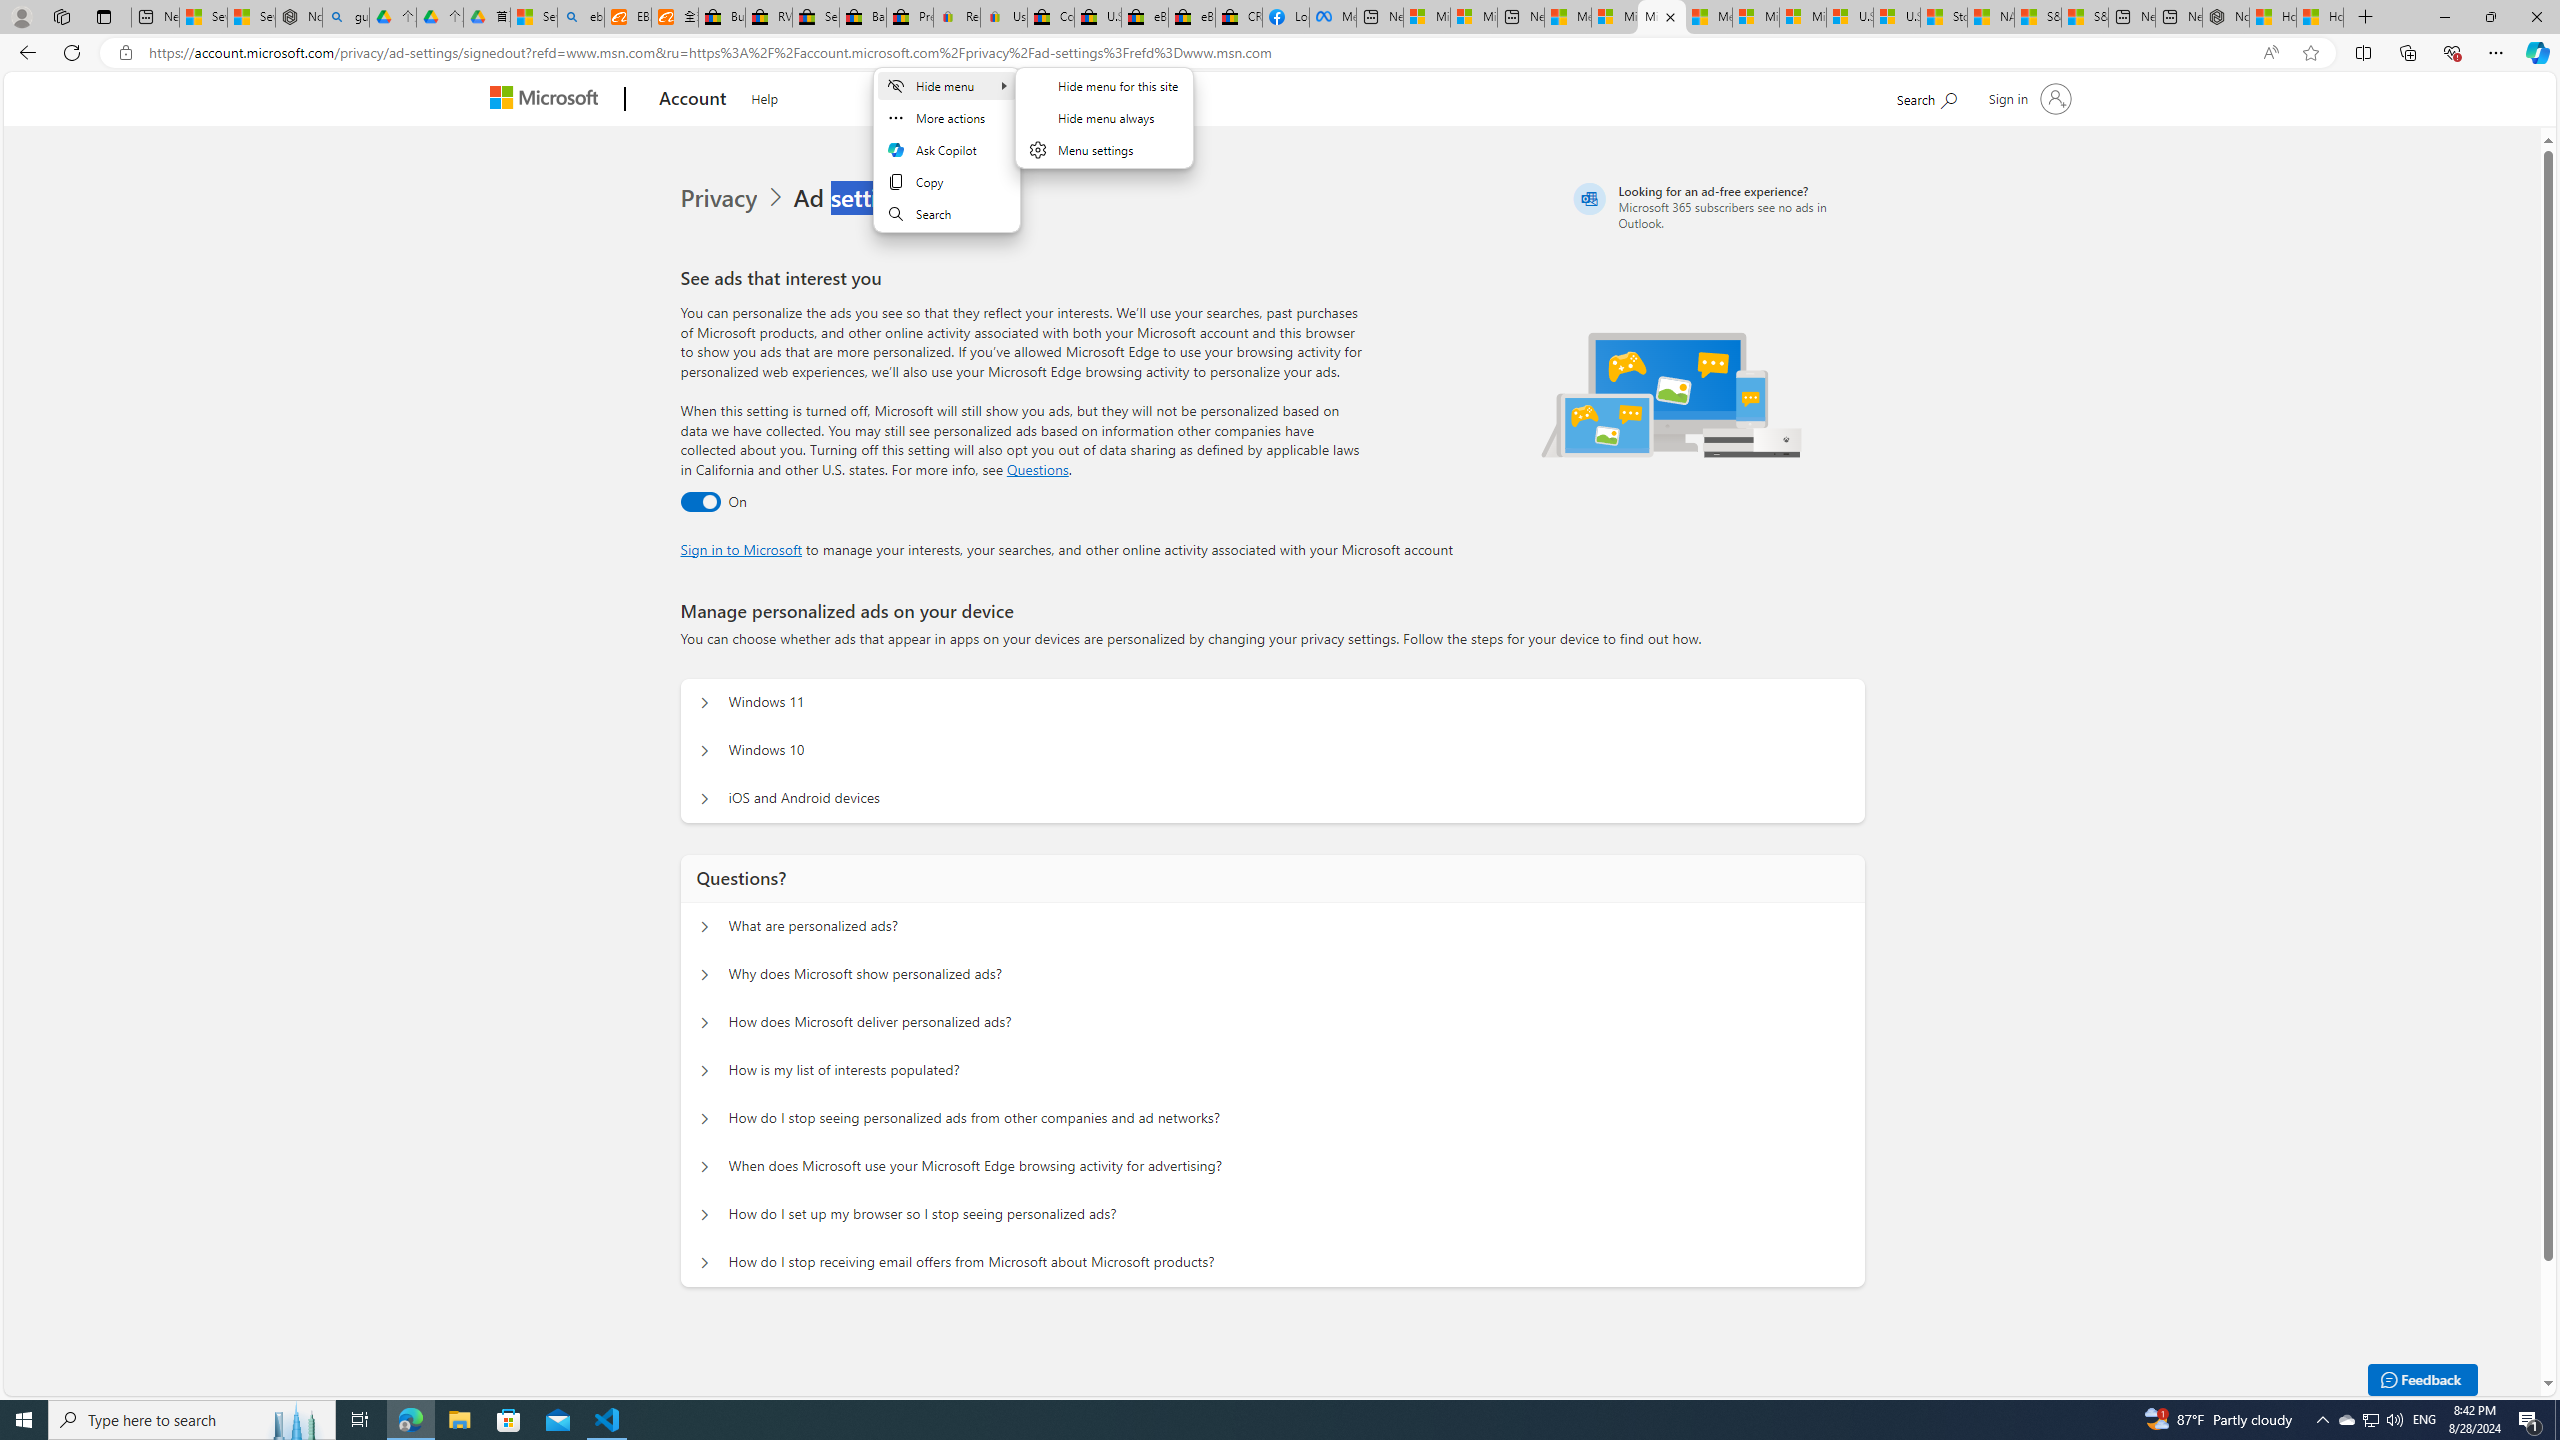 The height and width of the screenshot is (1440, 2560). I want to click on guge yunpan - Search, so click(346, 17).